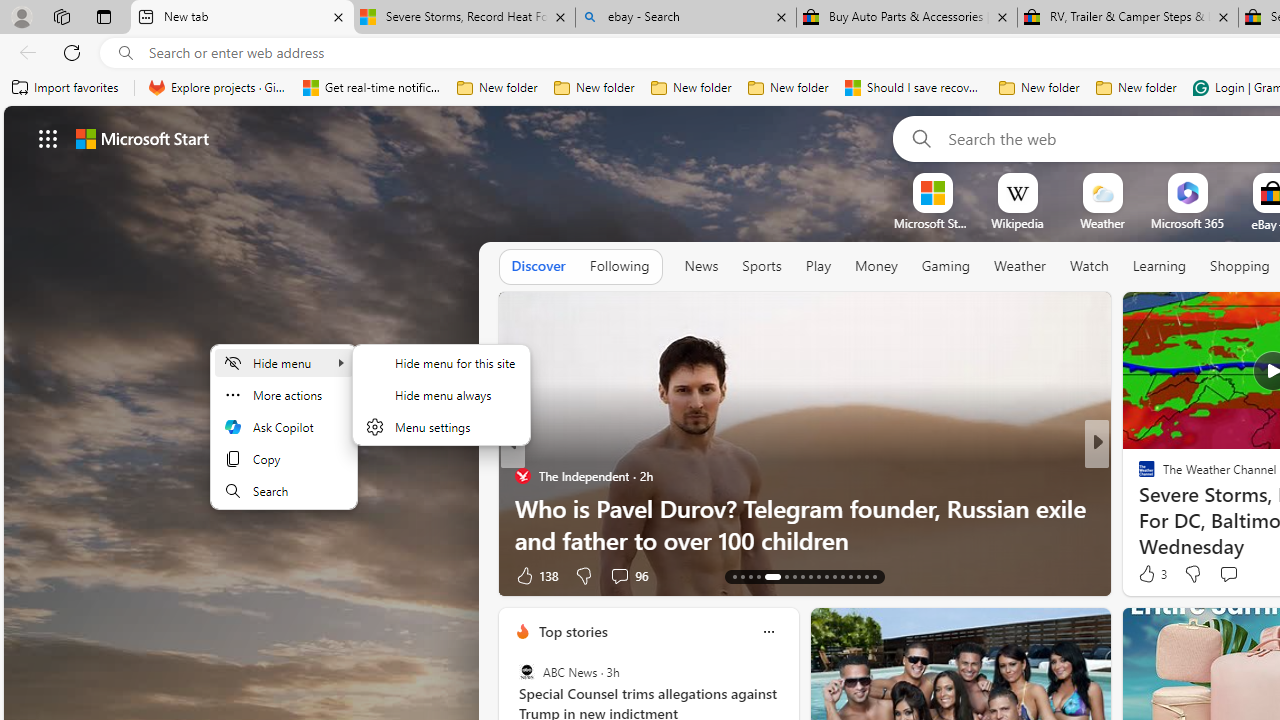 This screenshot has width=1280, height=720. I want to click on Microsoft 365, so click(1186, 223).